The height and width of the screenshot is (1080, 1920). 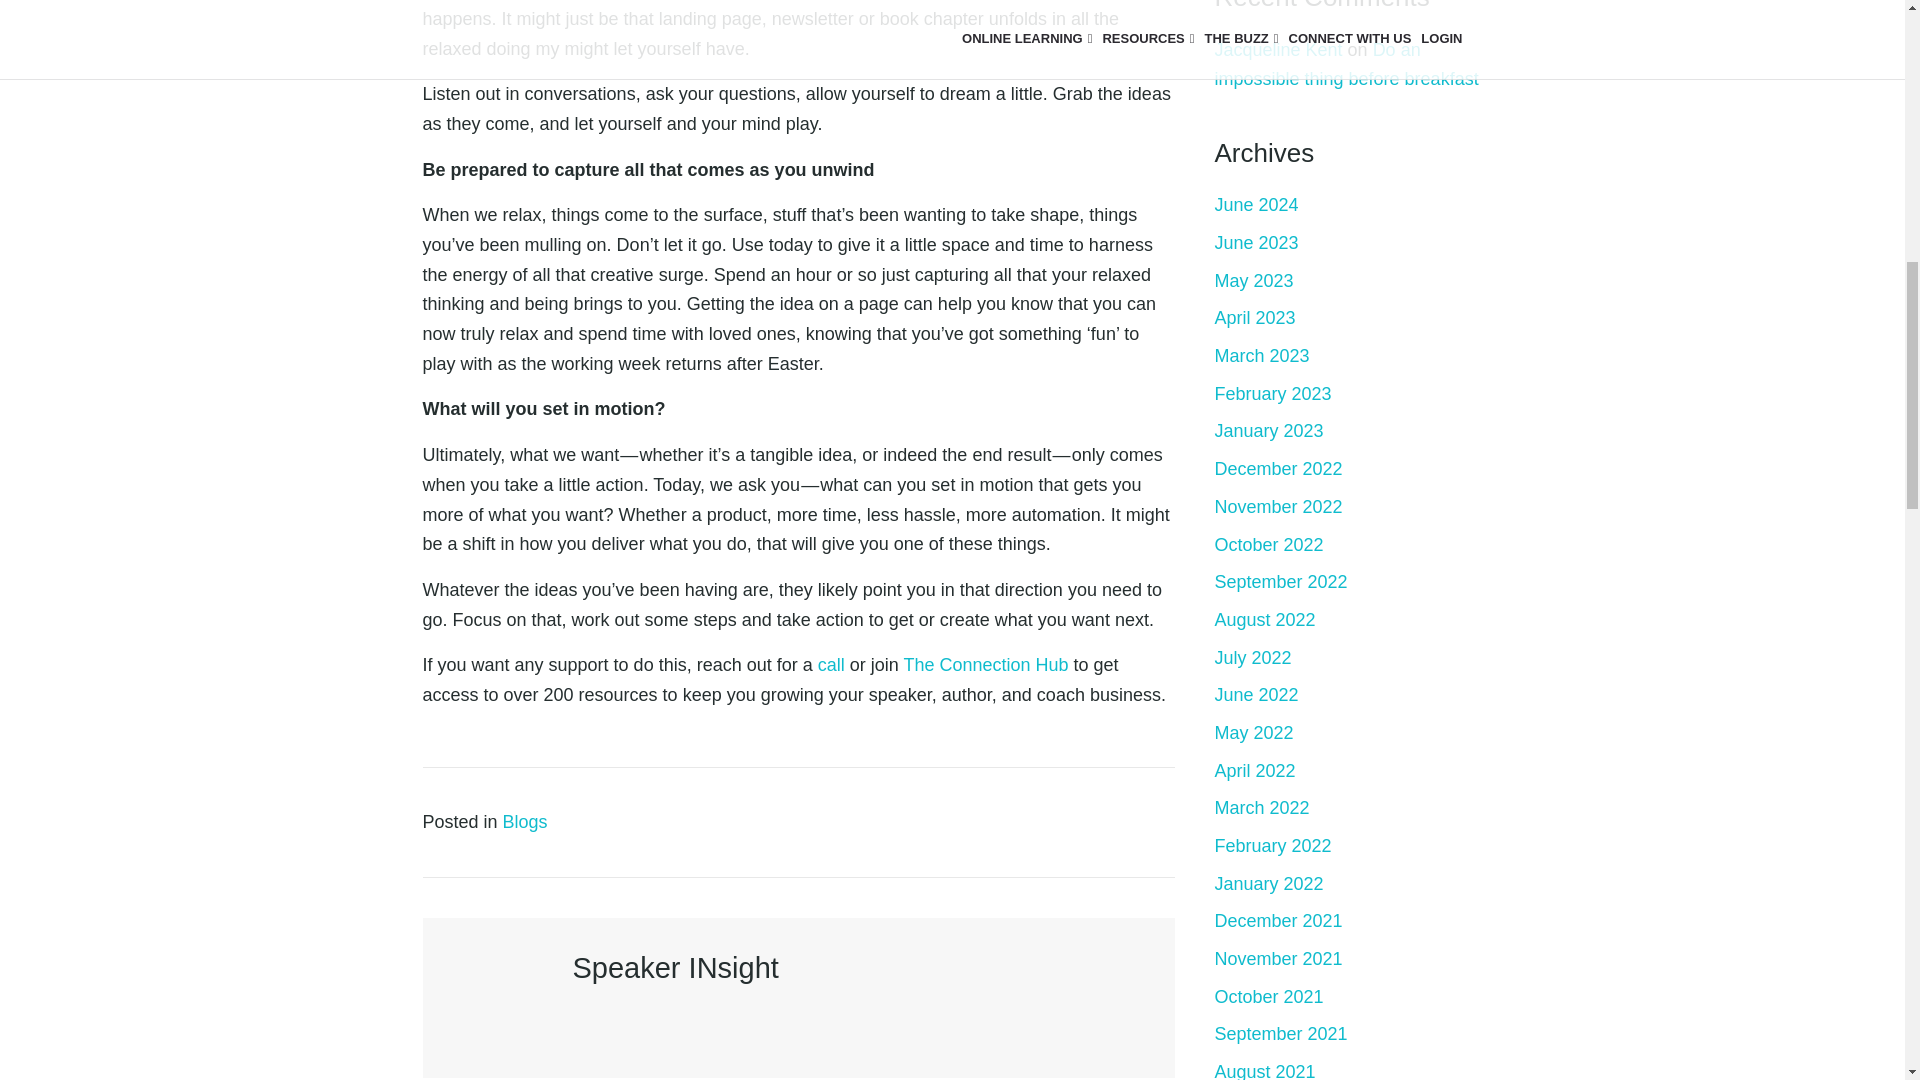 What do you see at coordinates (1268, 430) in the screenshot?
I see `January 2023` at bounding box center [1268, 430].